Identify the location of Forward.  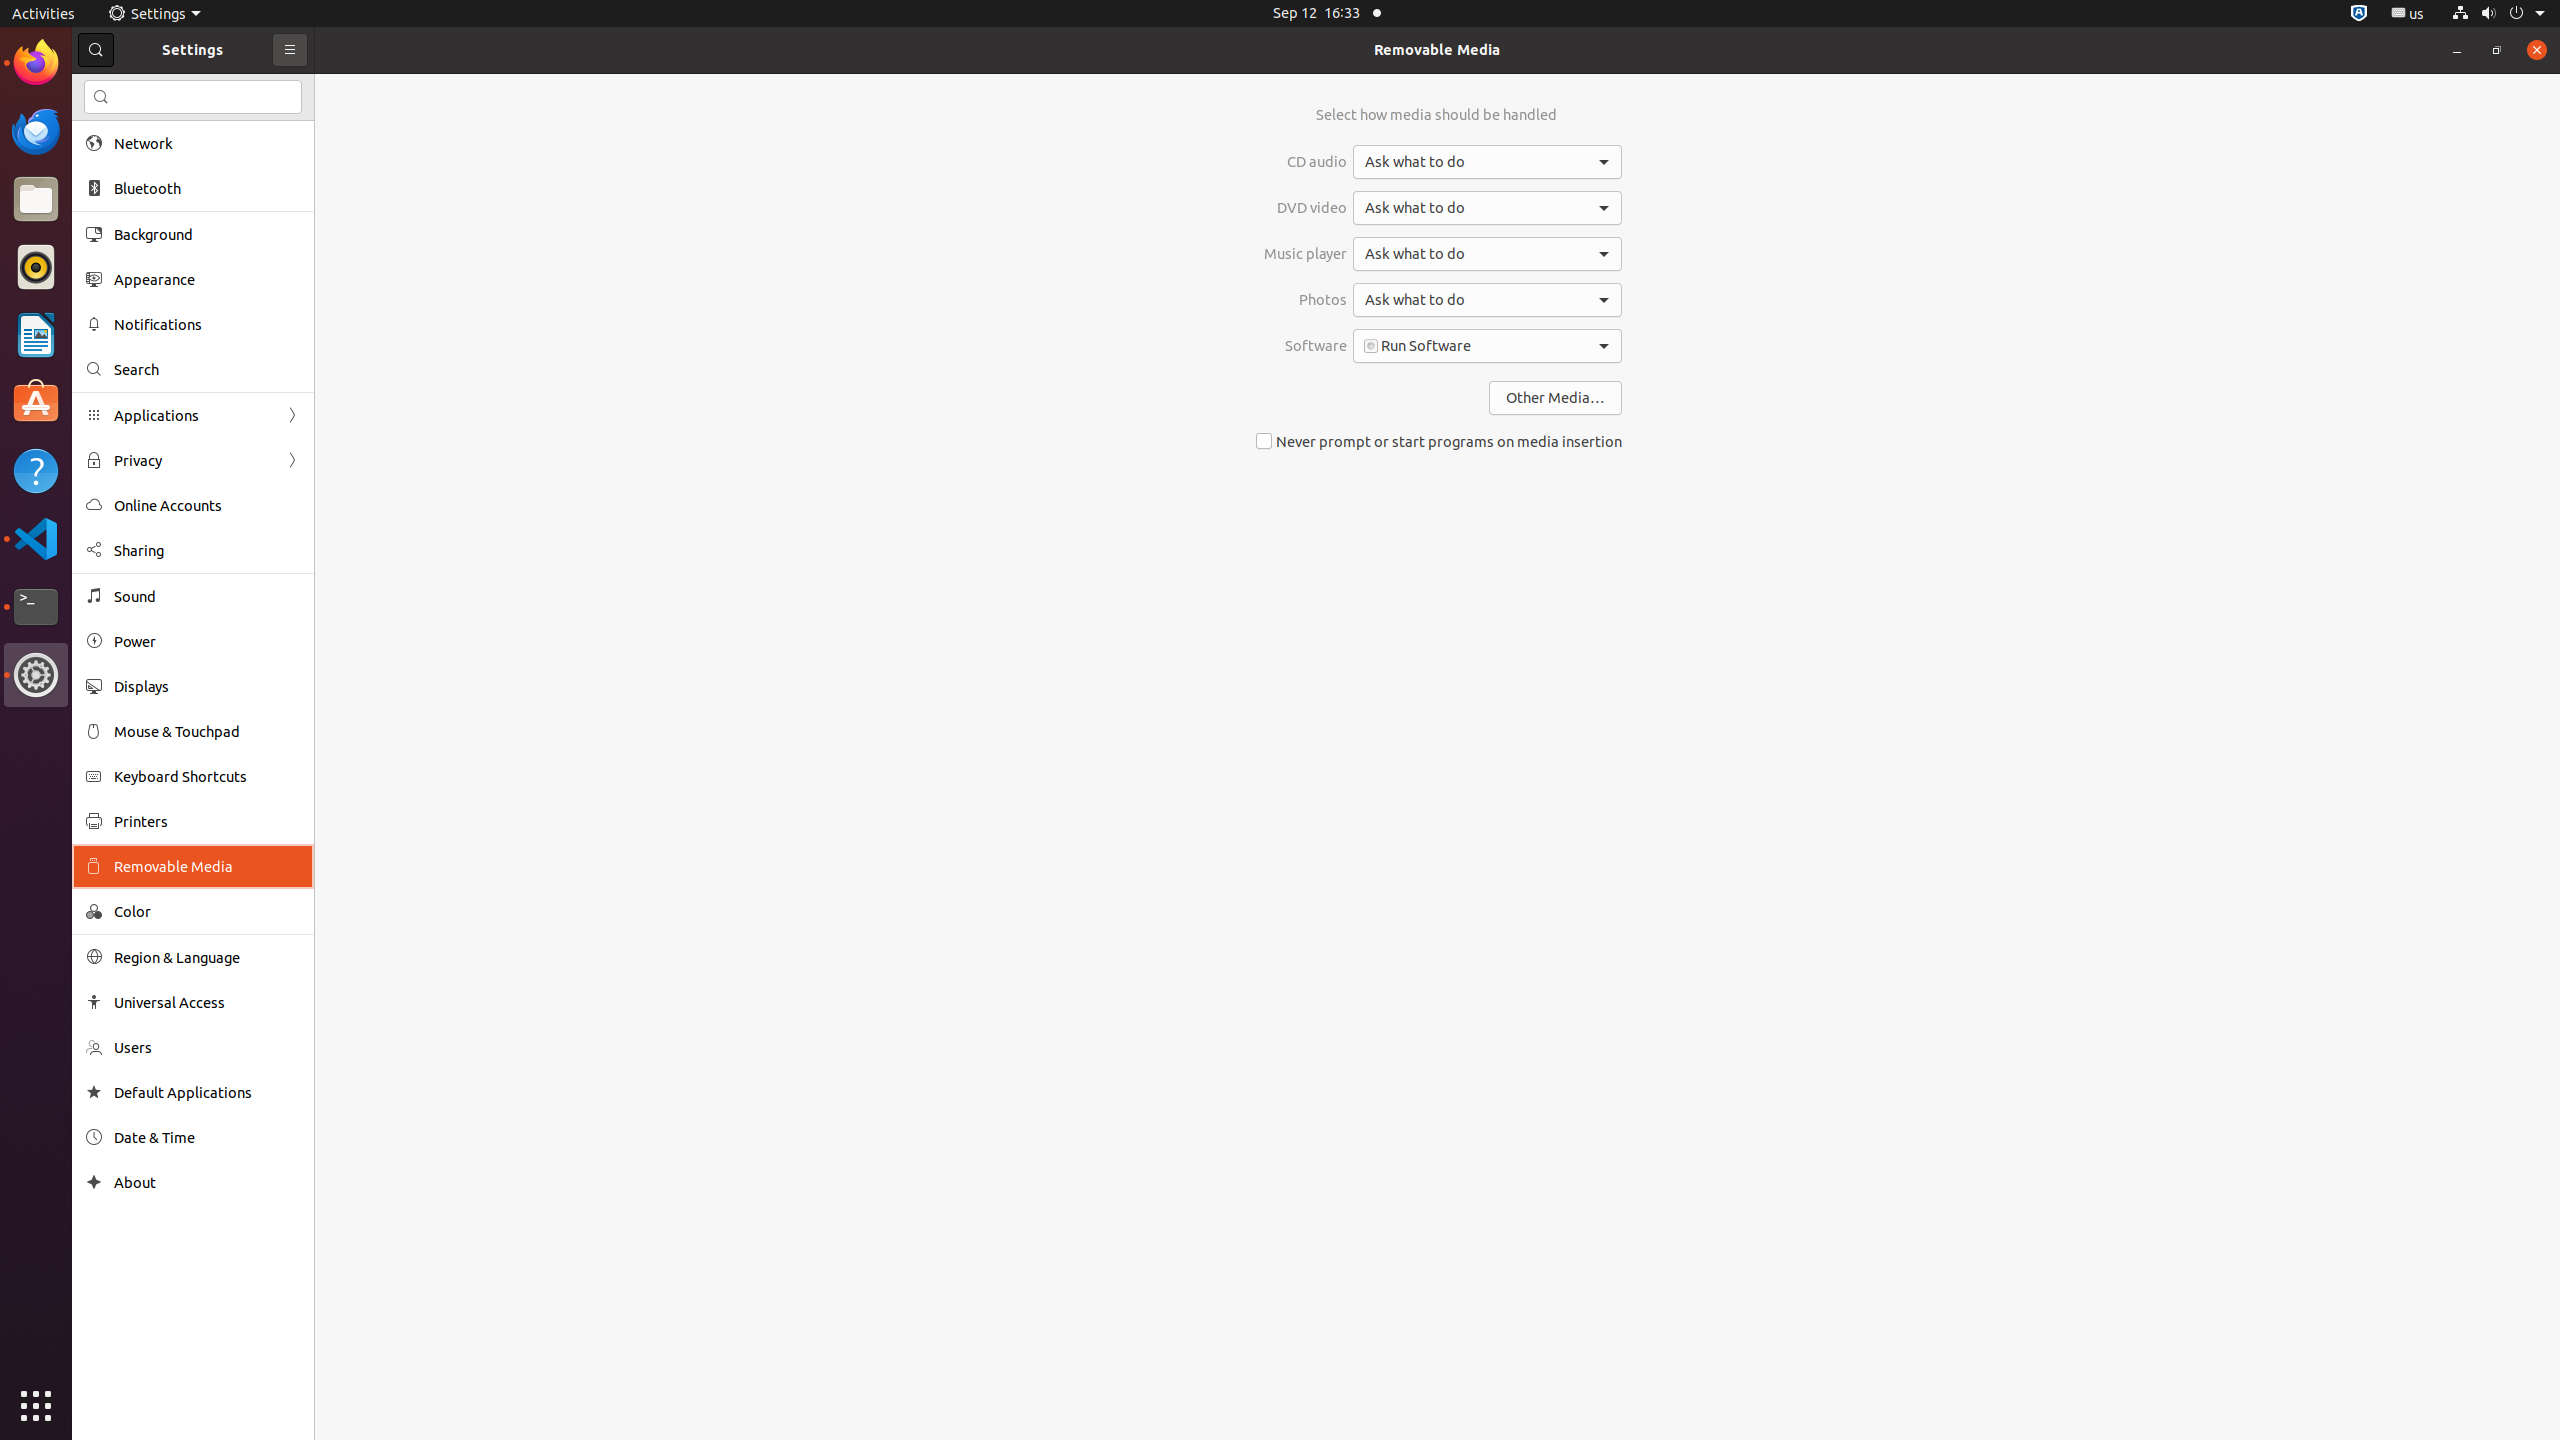
(292, 460).